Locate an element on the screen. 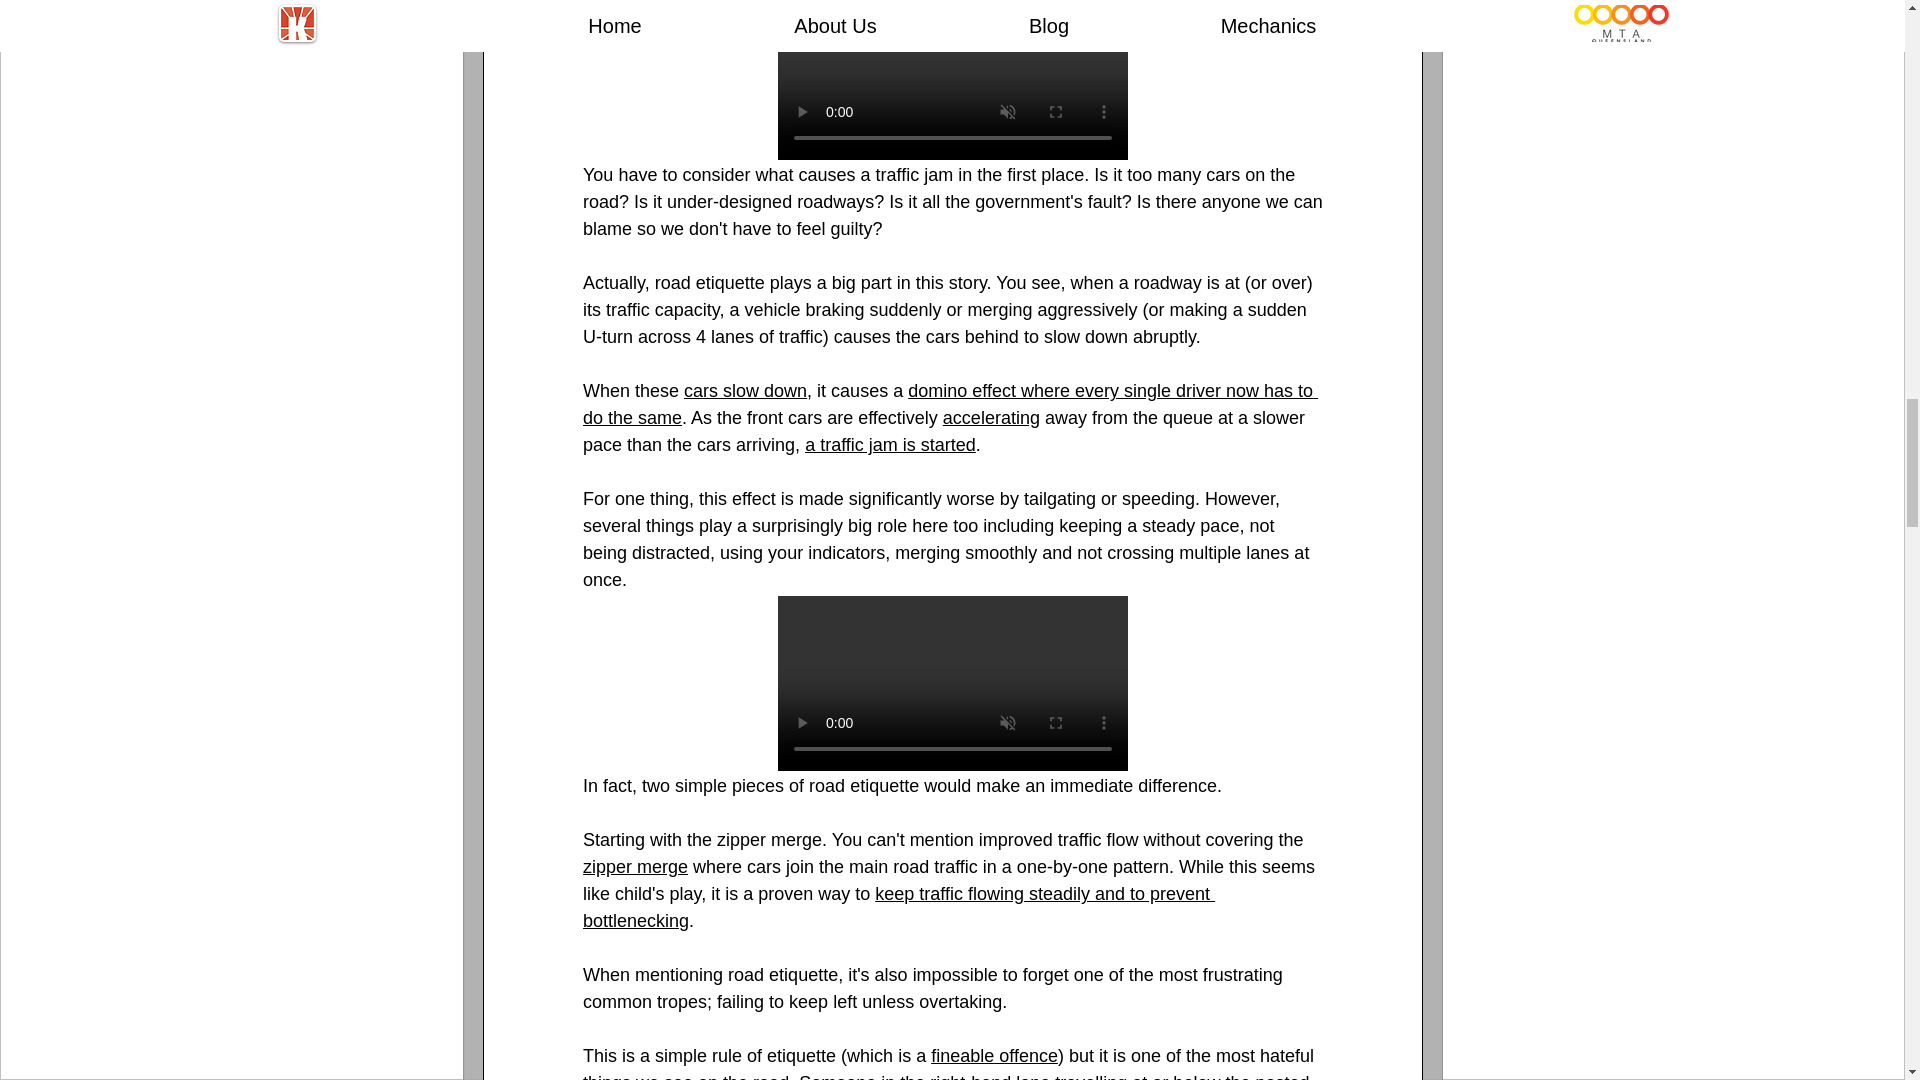 This screenshot has height=1080, width=1920. fineable offence is located at coordinates (994, 1056).